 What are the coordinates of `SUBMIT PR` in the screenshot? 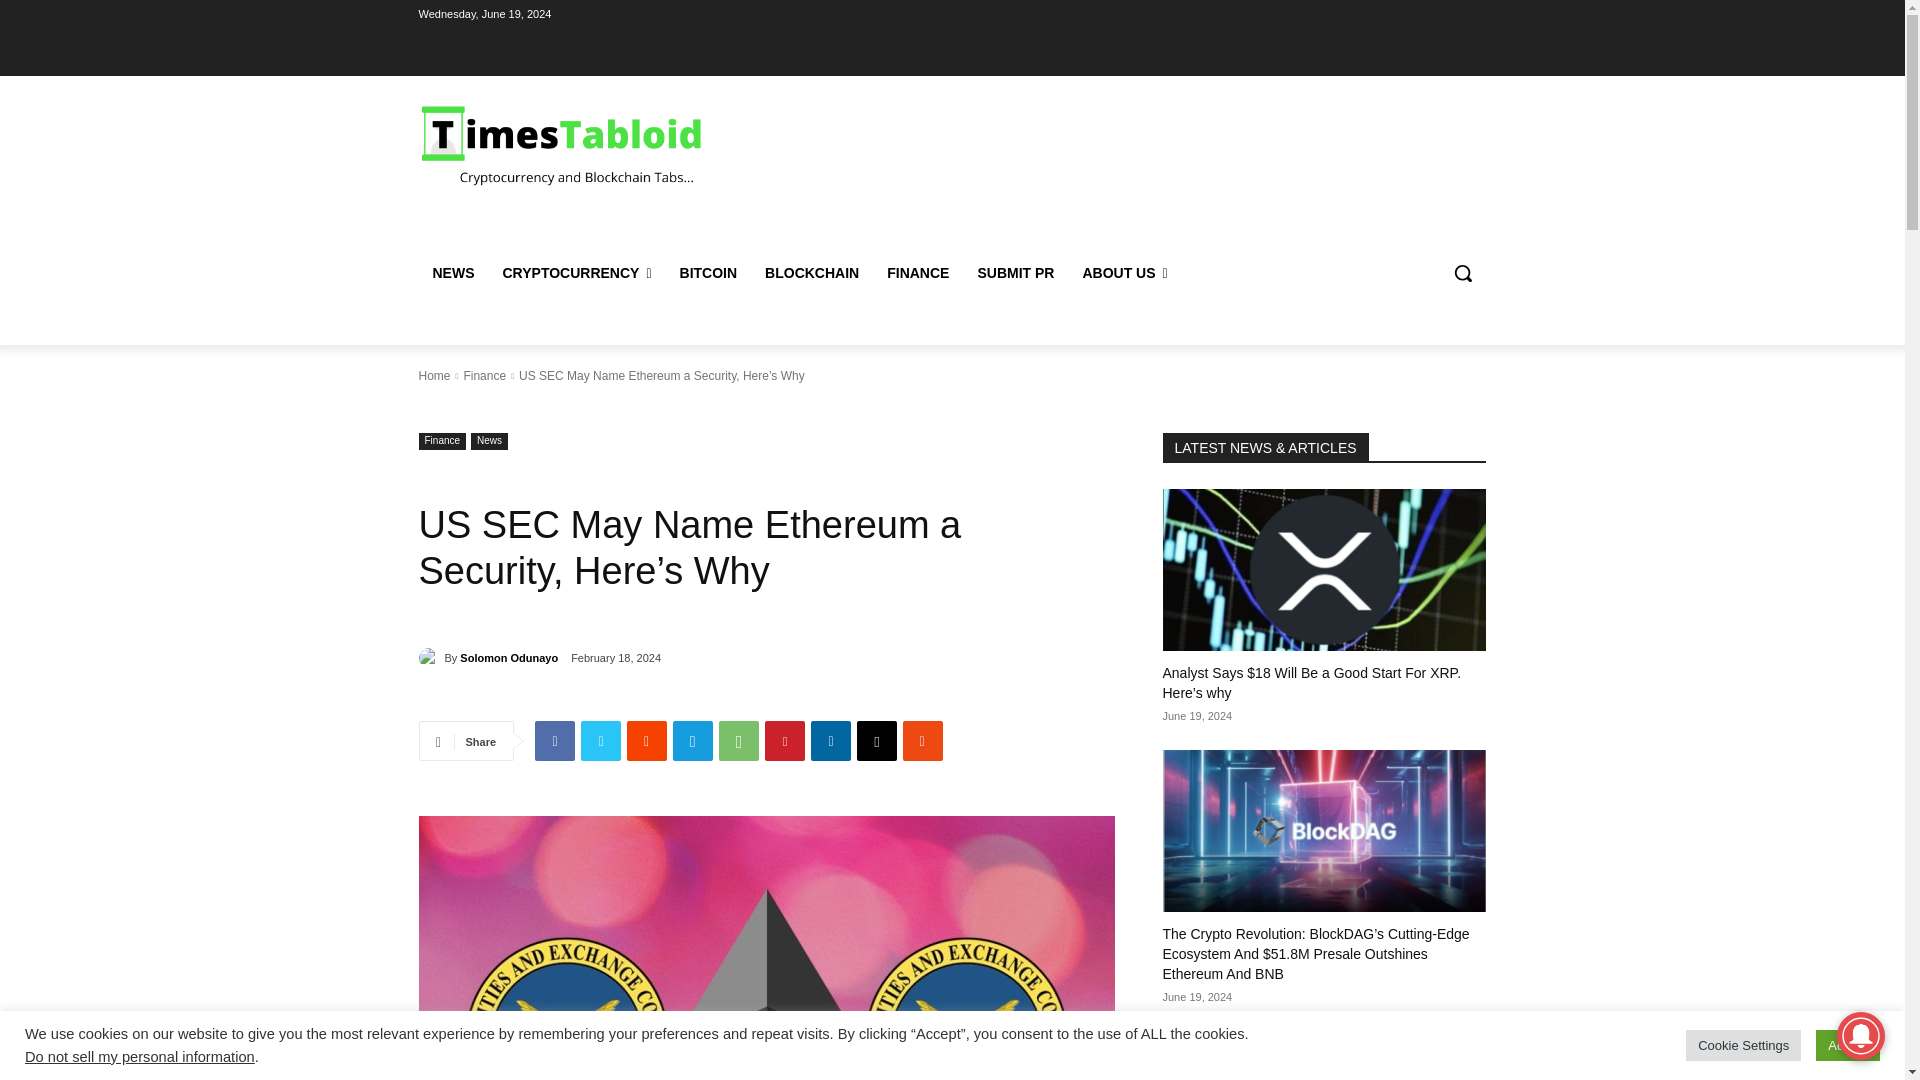 It's located at (1015, 273).